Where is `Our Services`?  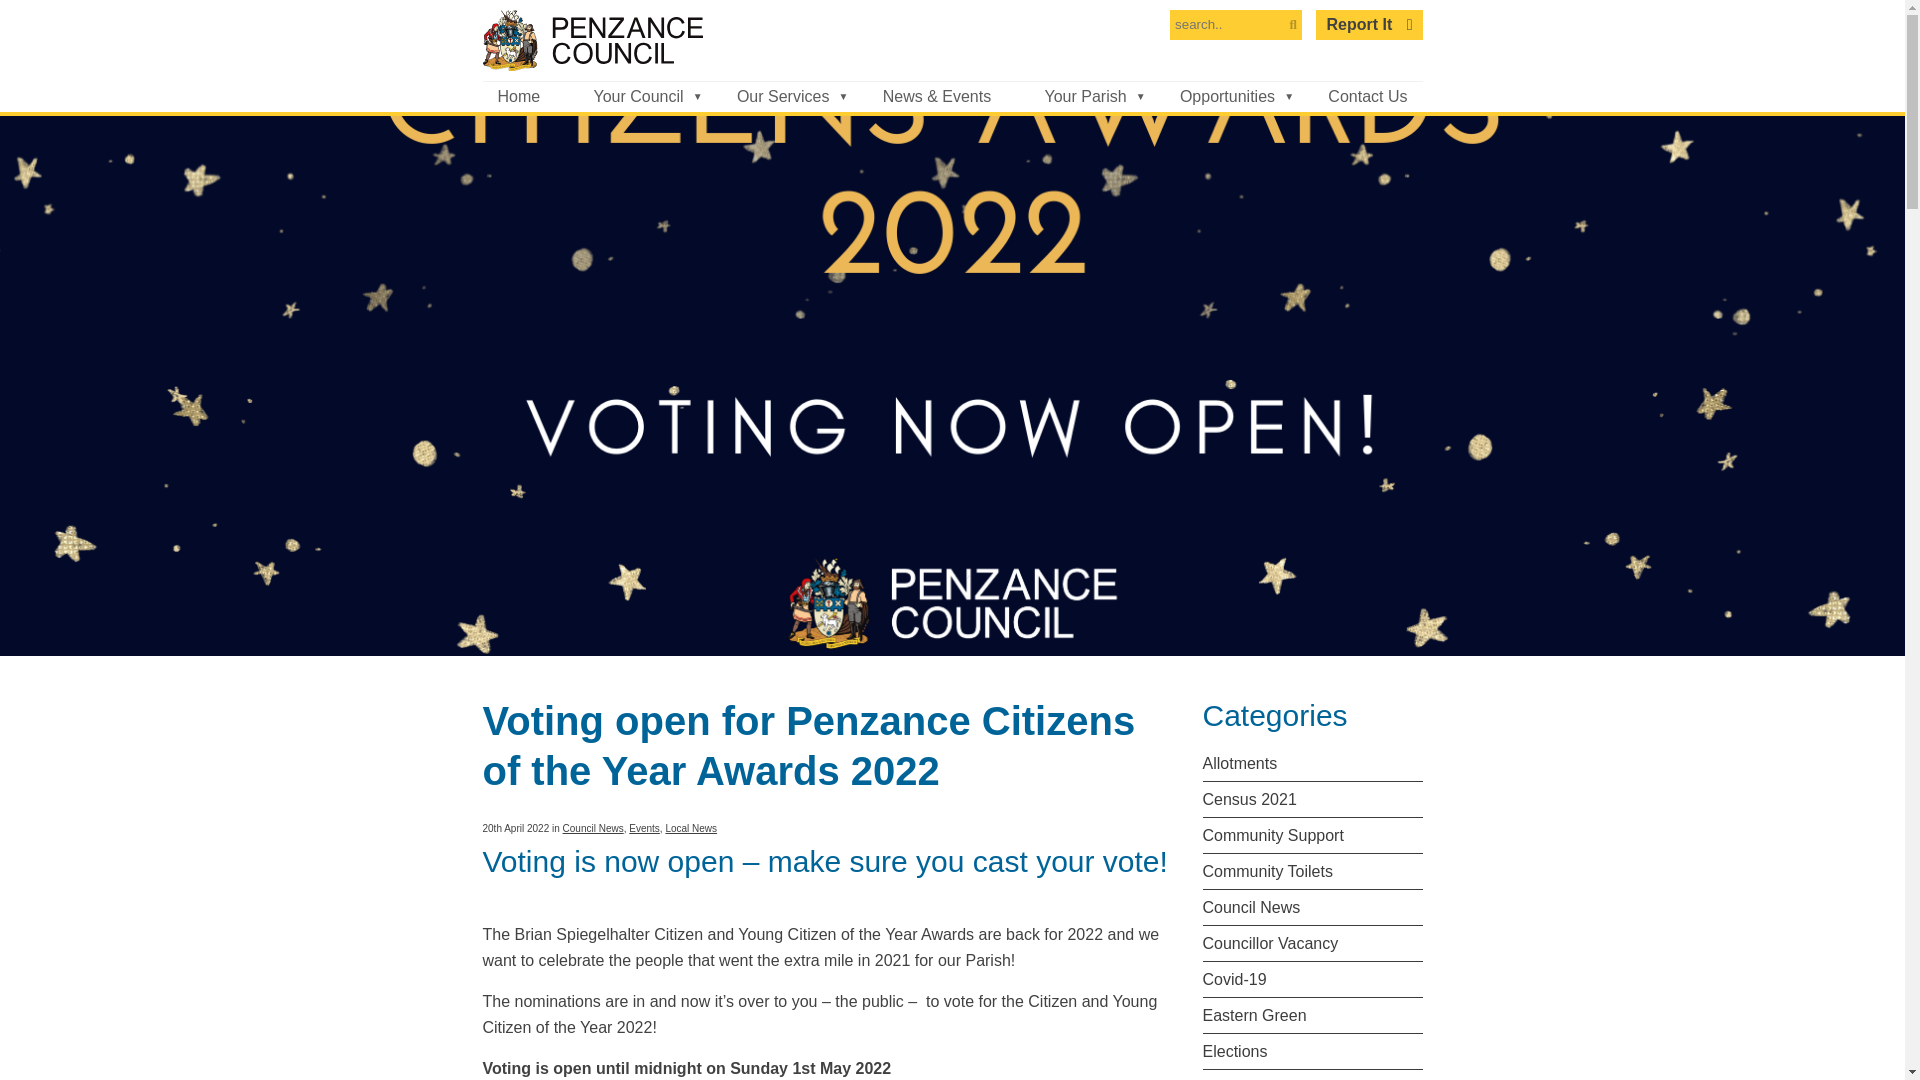 Our Services is located at coordinates (782, 97).